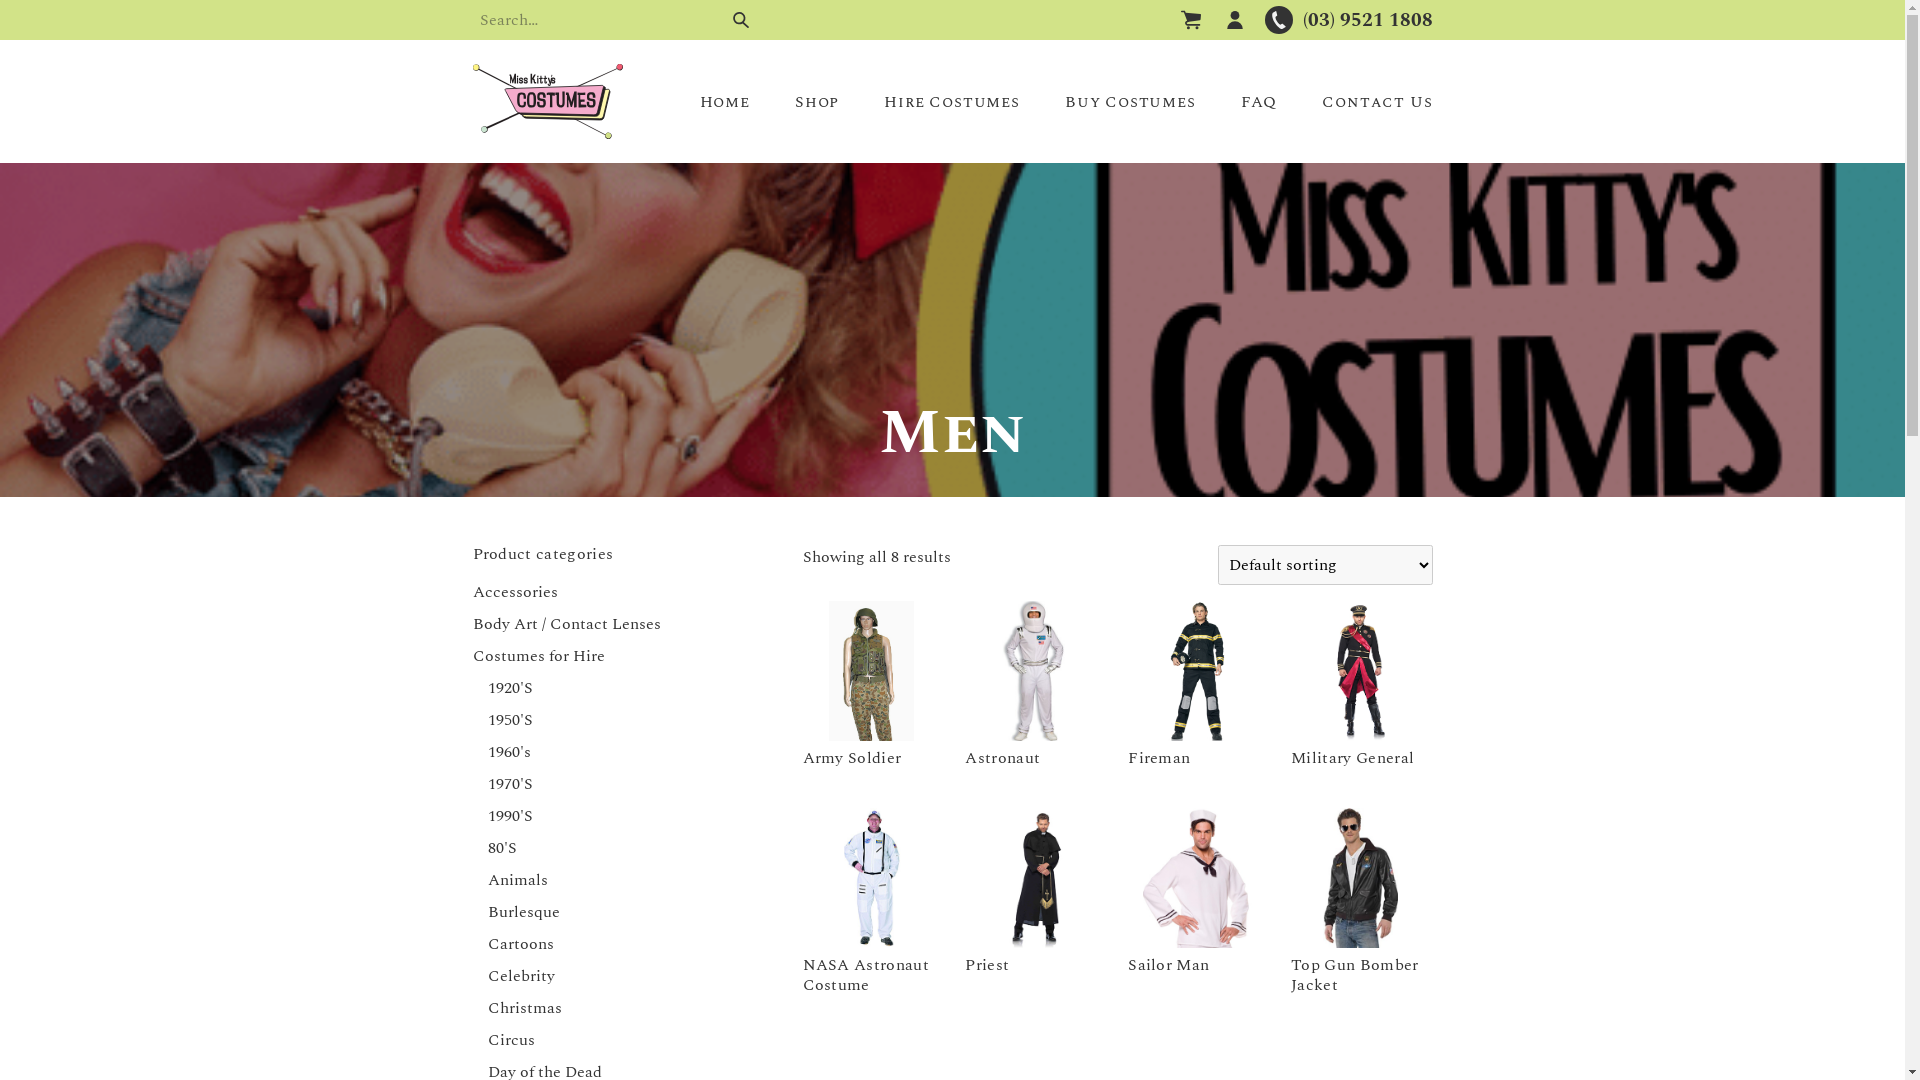  I want to click on Shop, so click(817, 102).